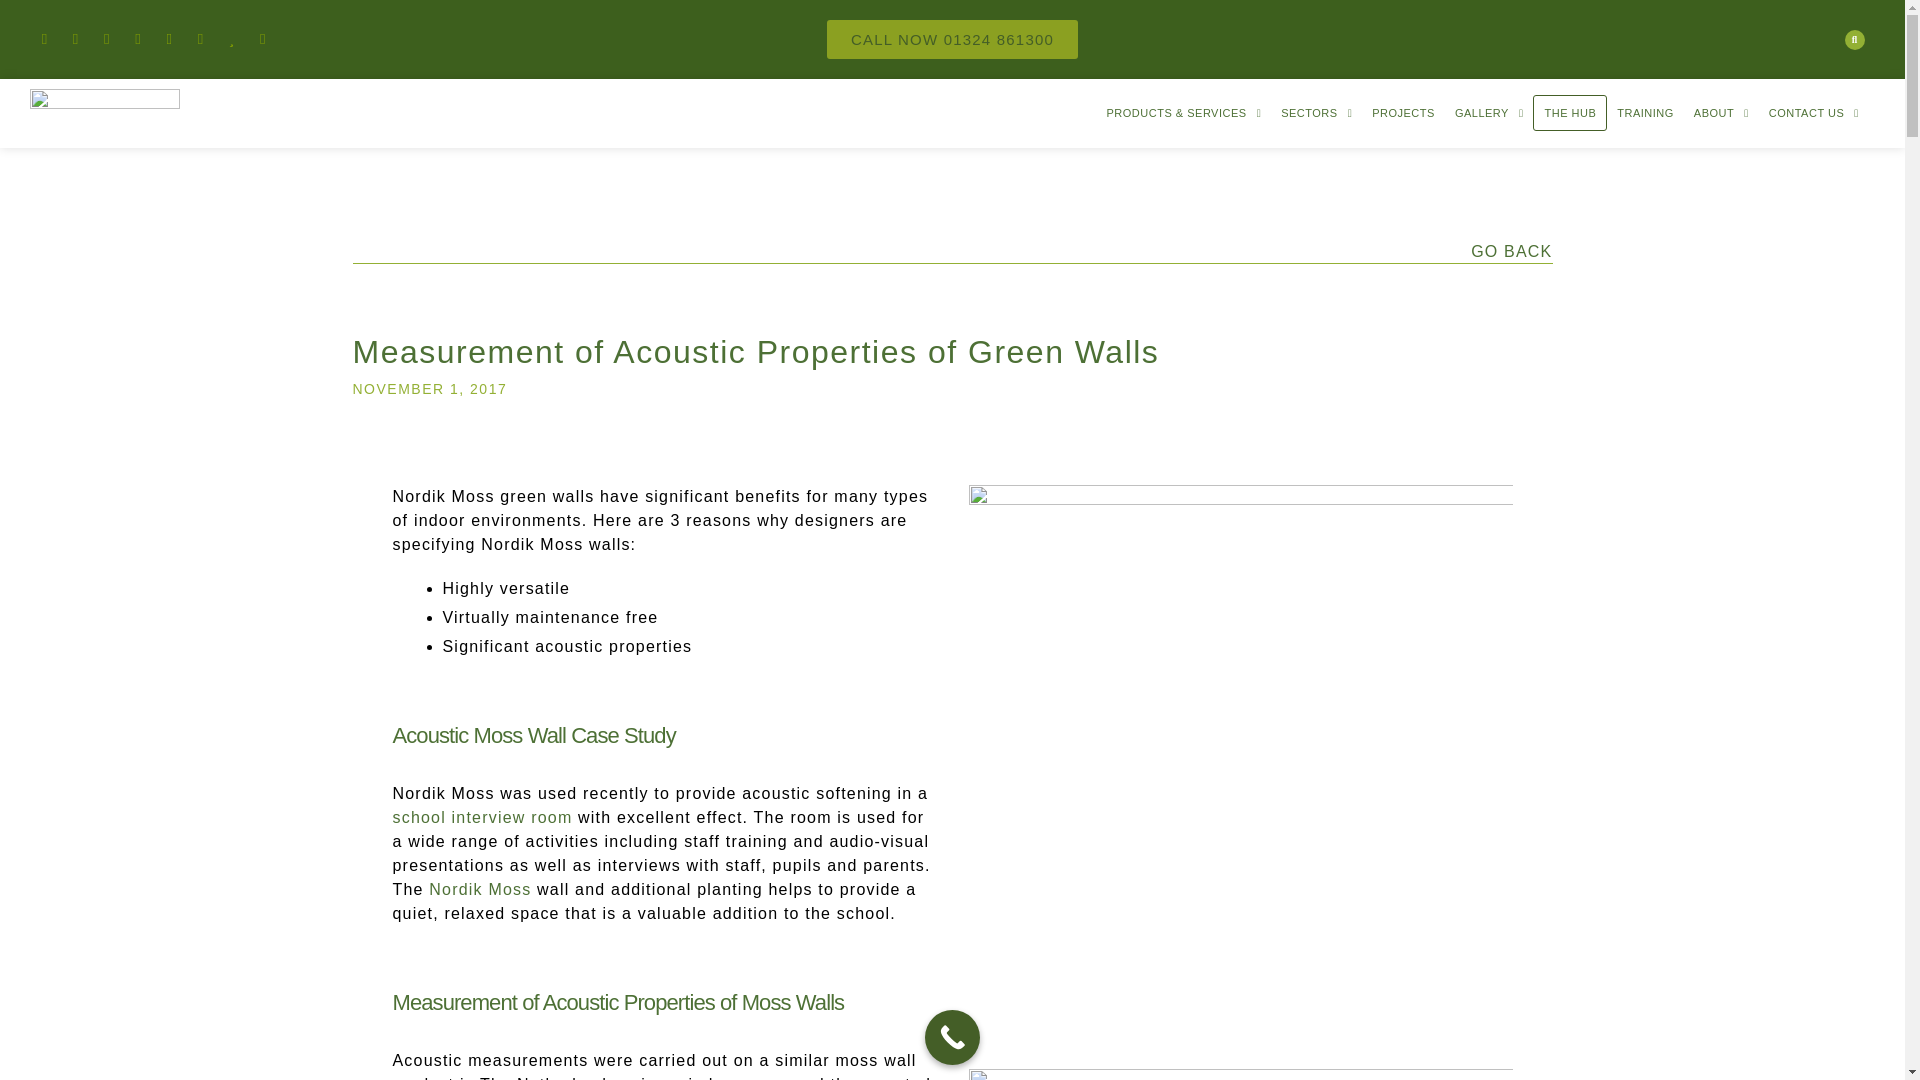 This screenshot has height=1080, width=1920. I want to click on PROJECTS, so click(1403, 112).